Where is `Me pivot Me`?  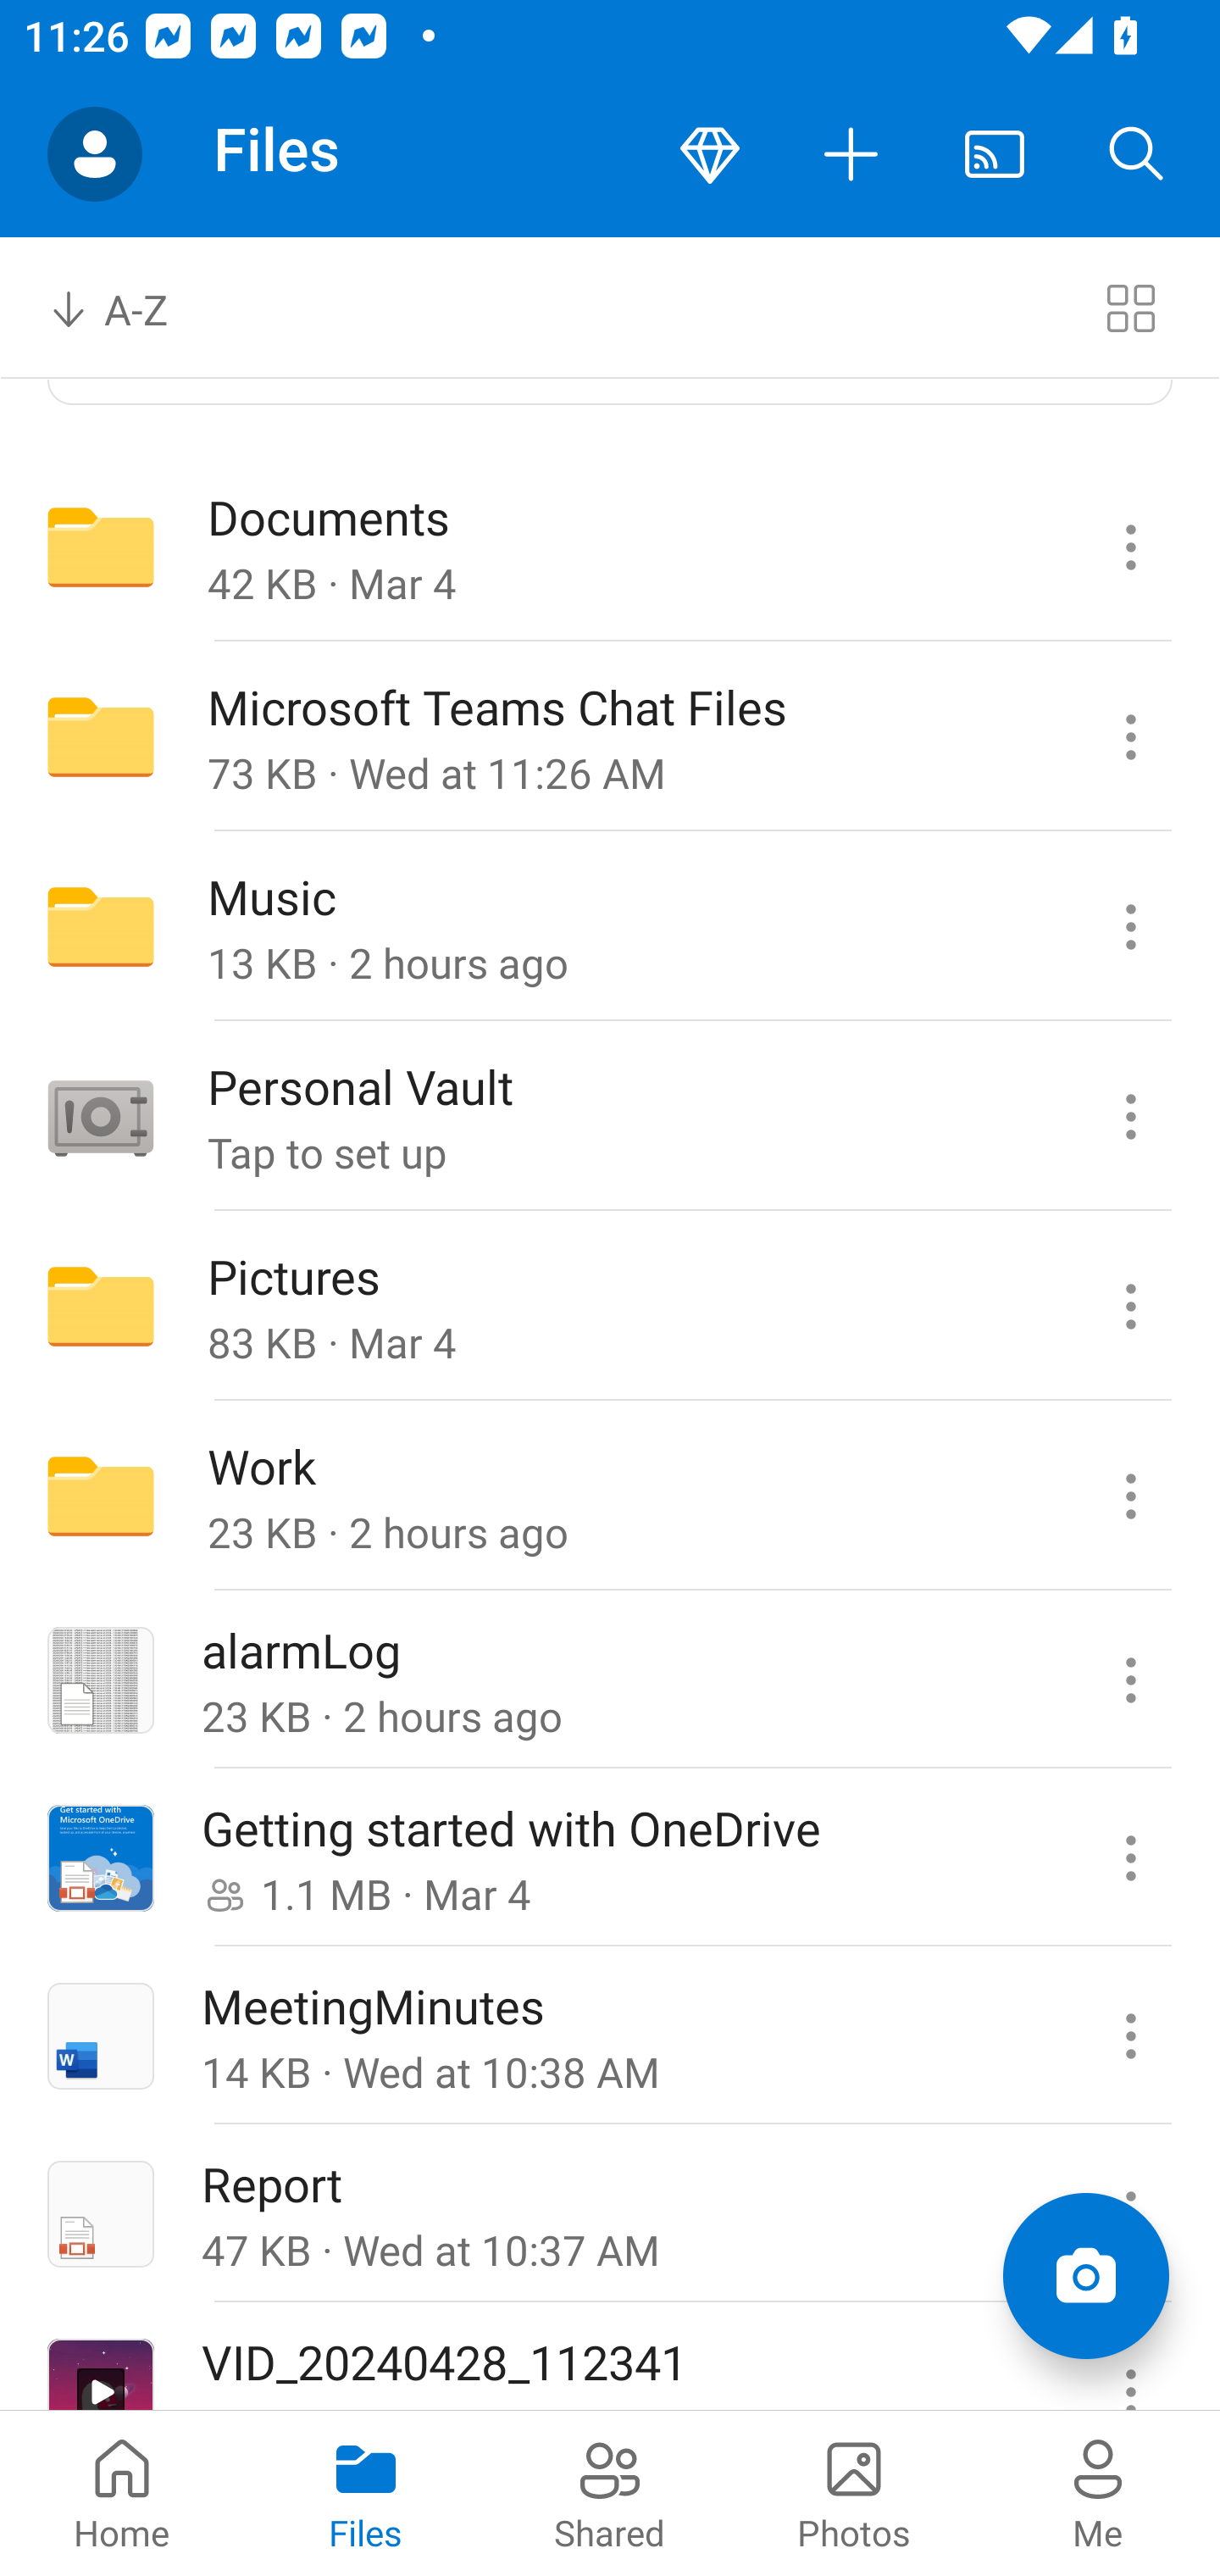 Me pivot Me is located at coordinates (1098, 2493).